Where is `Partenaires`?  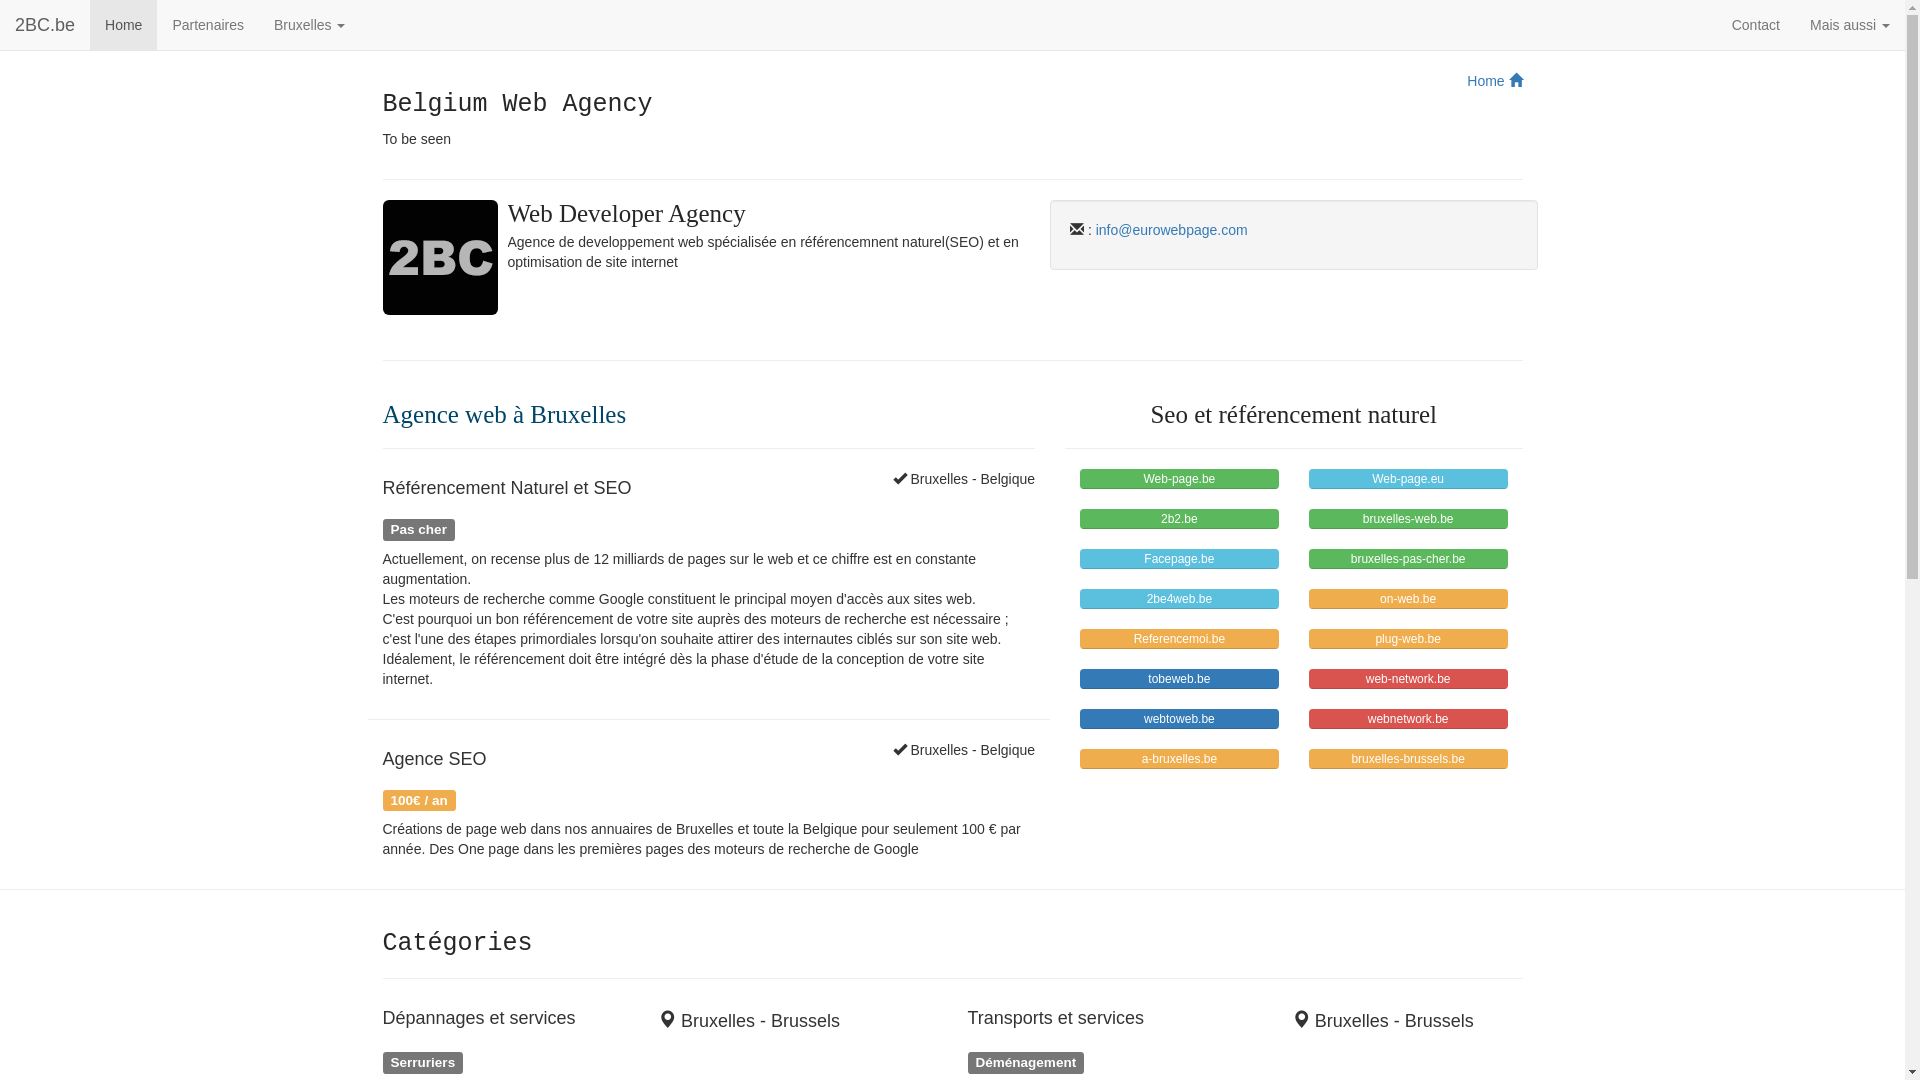 Partenaires is located at coordinates (208, 25).